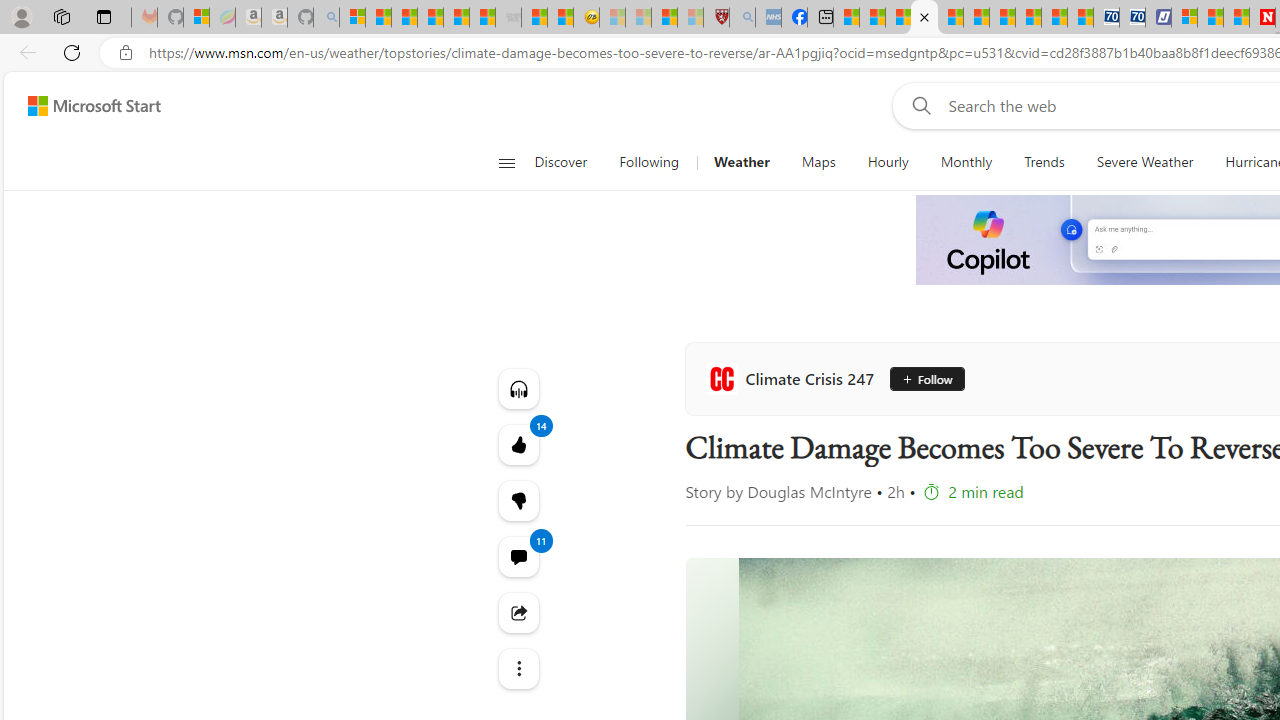  Describe the element at coordinates (518, 444) in the screenshot. I see `14 Like` at that location.